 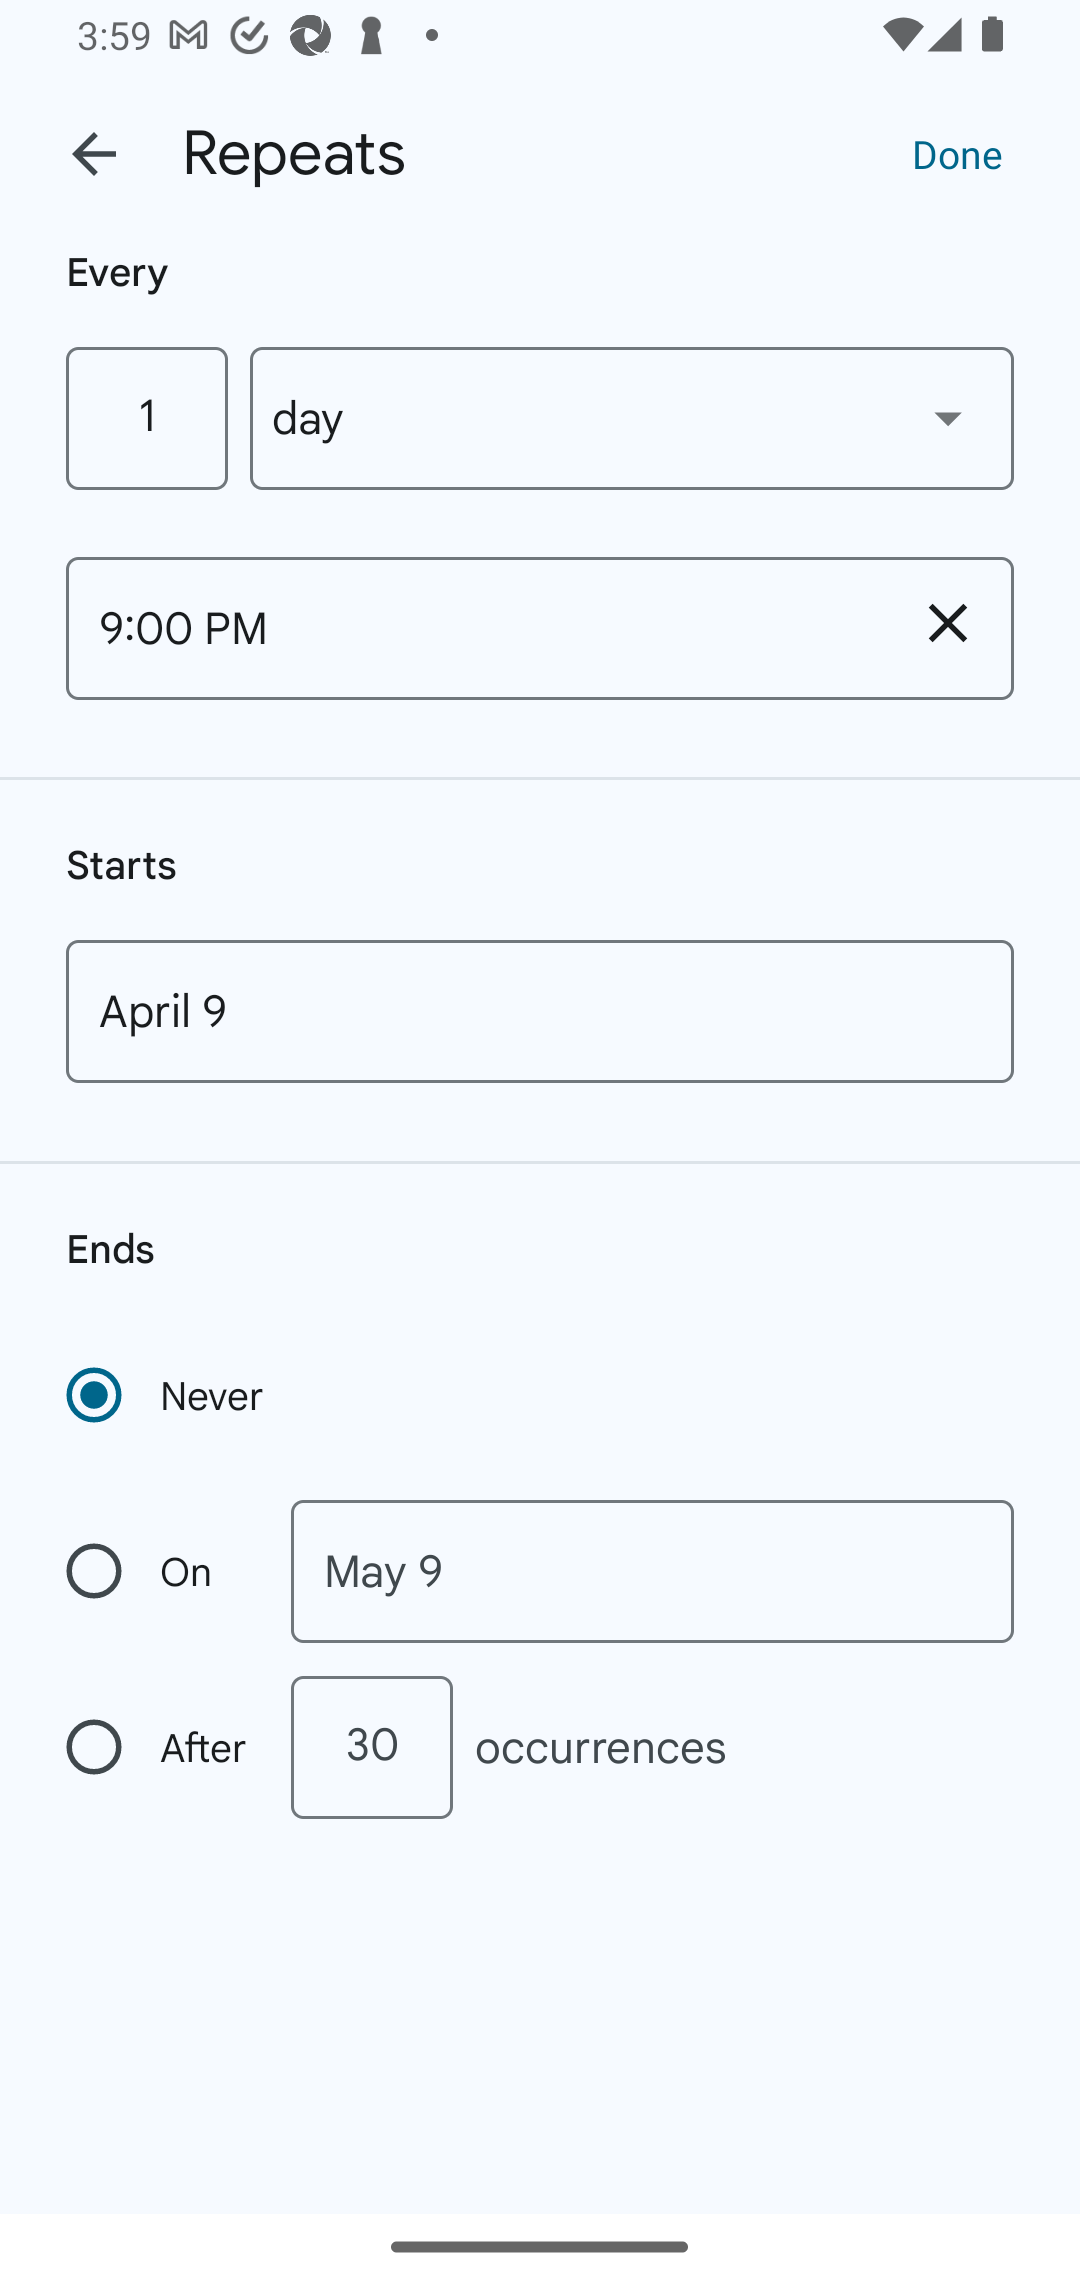 I want to click on On Recurrence ends on a specific date, so click(x=158, y=1572).